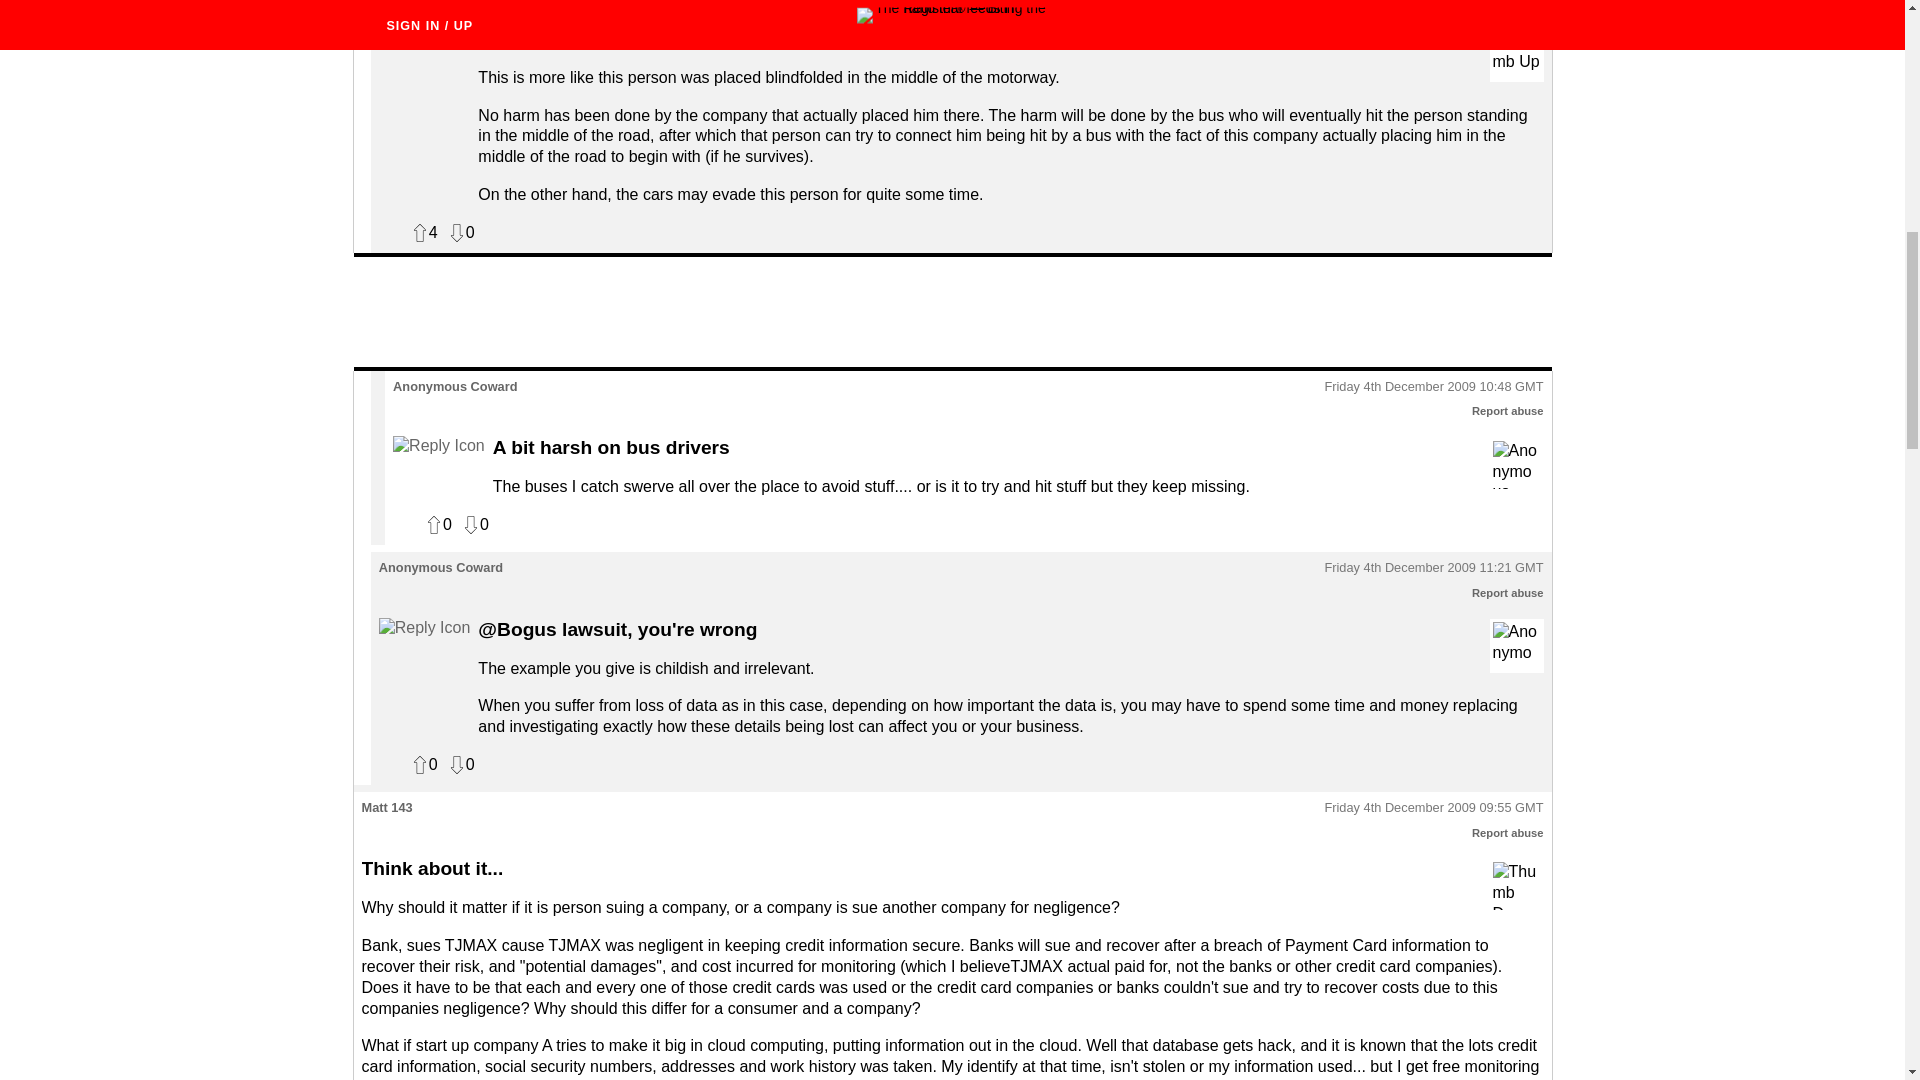 This screenshot has width=1920, height=1080. Describe the element at coordinates (1508, 410) in the screenshot. I see `Report abuse` at that location.